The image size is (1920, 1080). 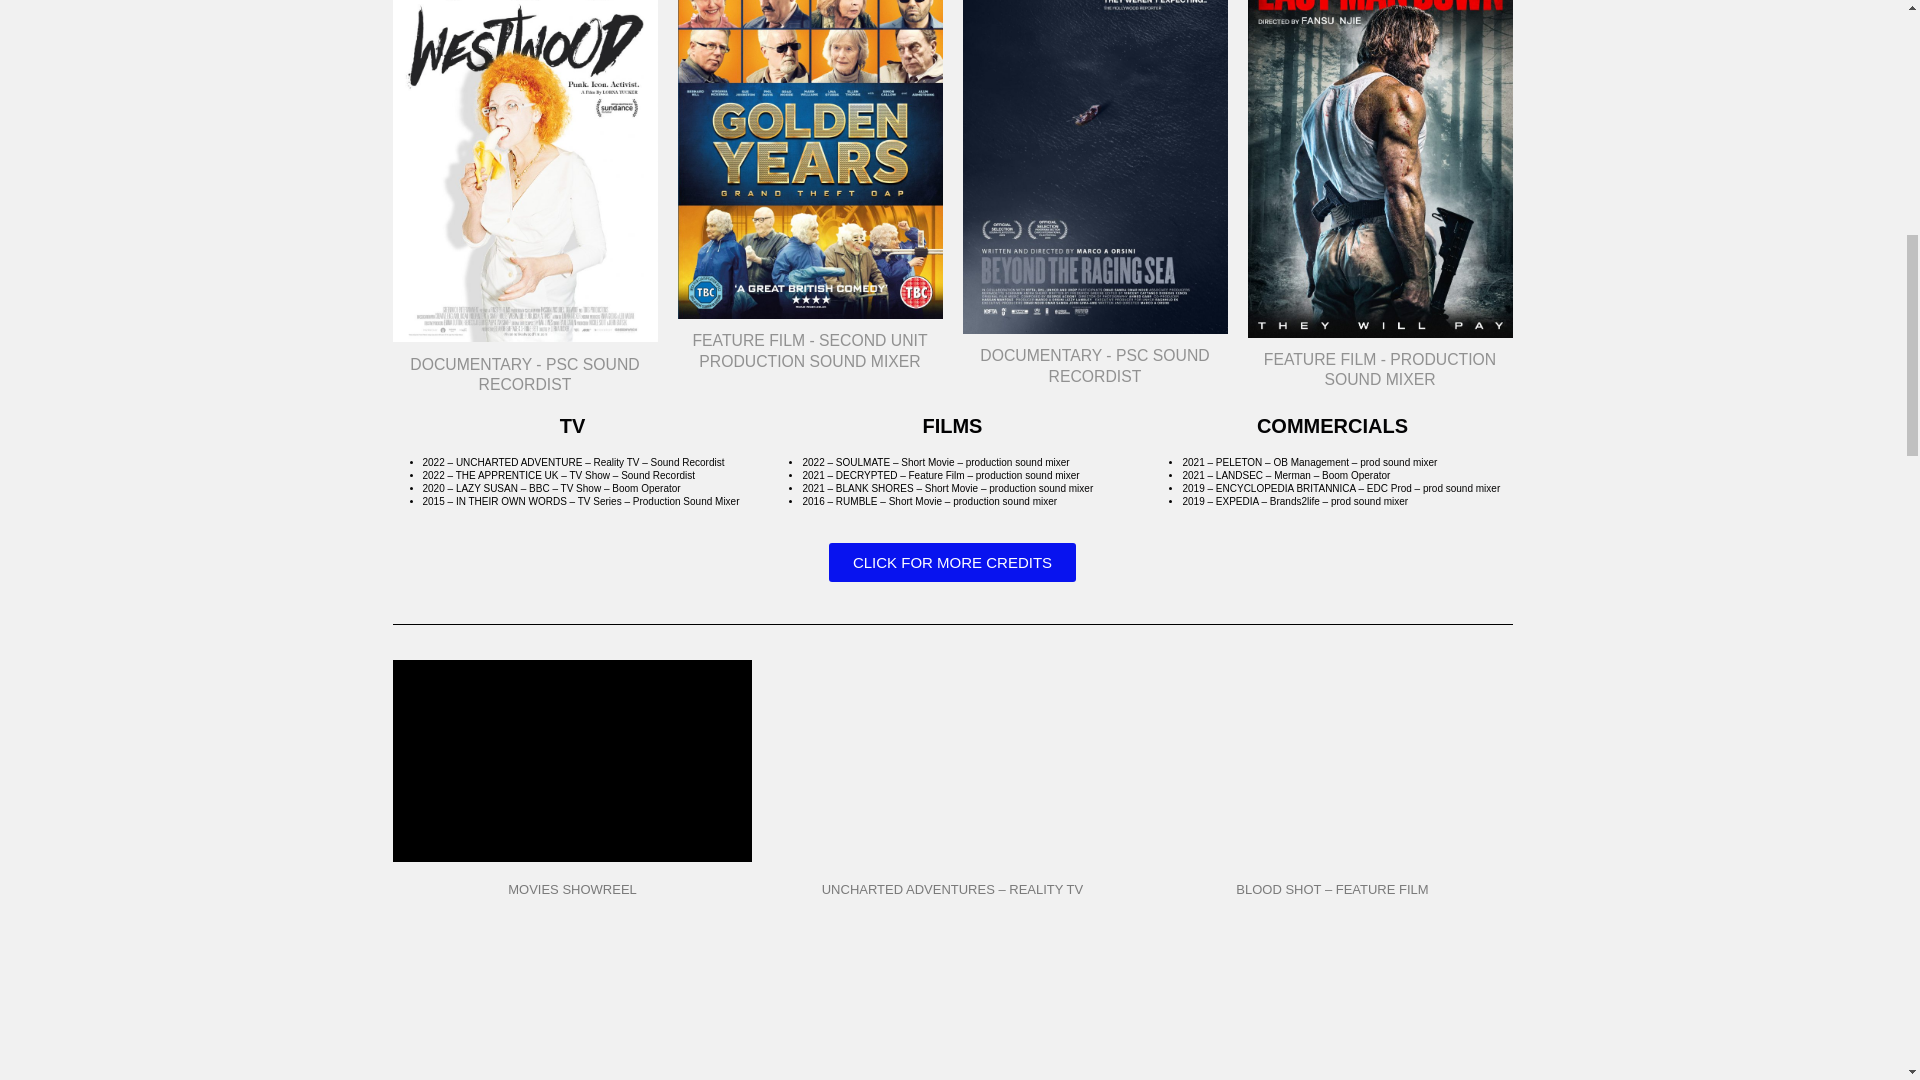 I want to click on BLANK SHORES, so click(x=874, y=488).